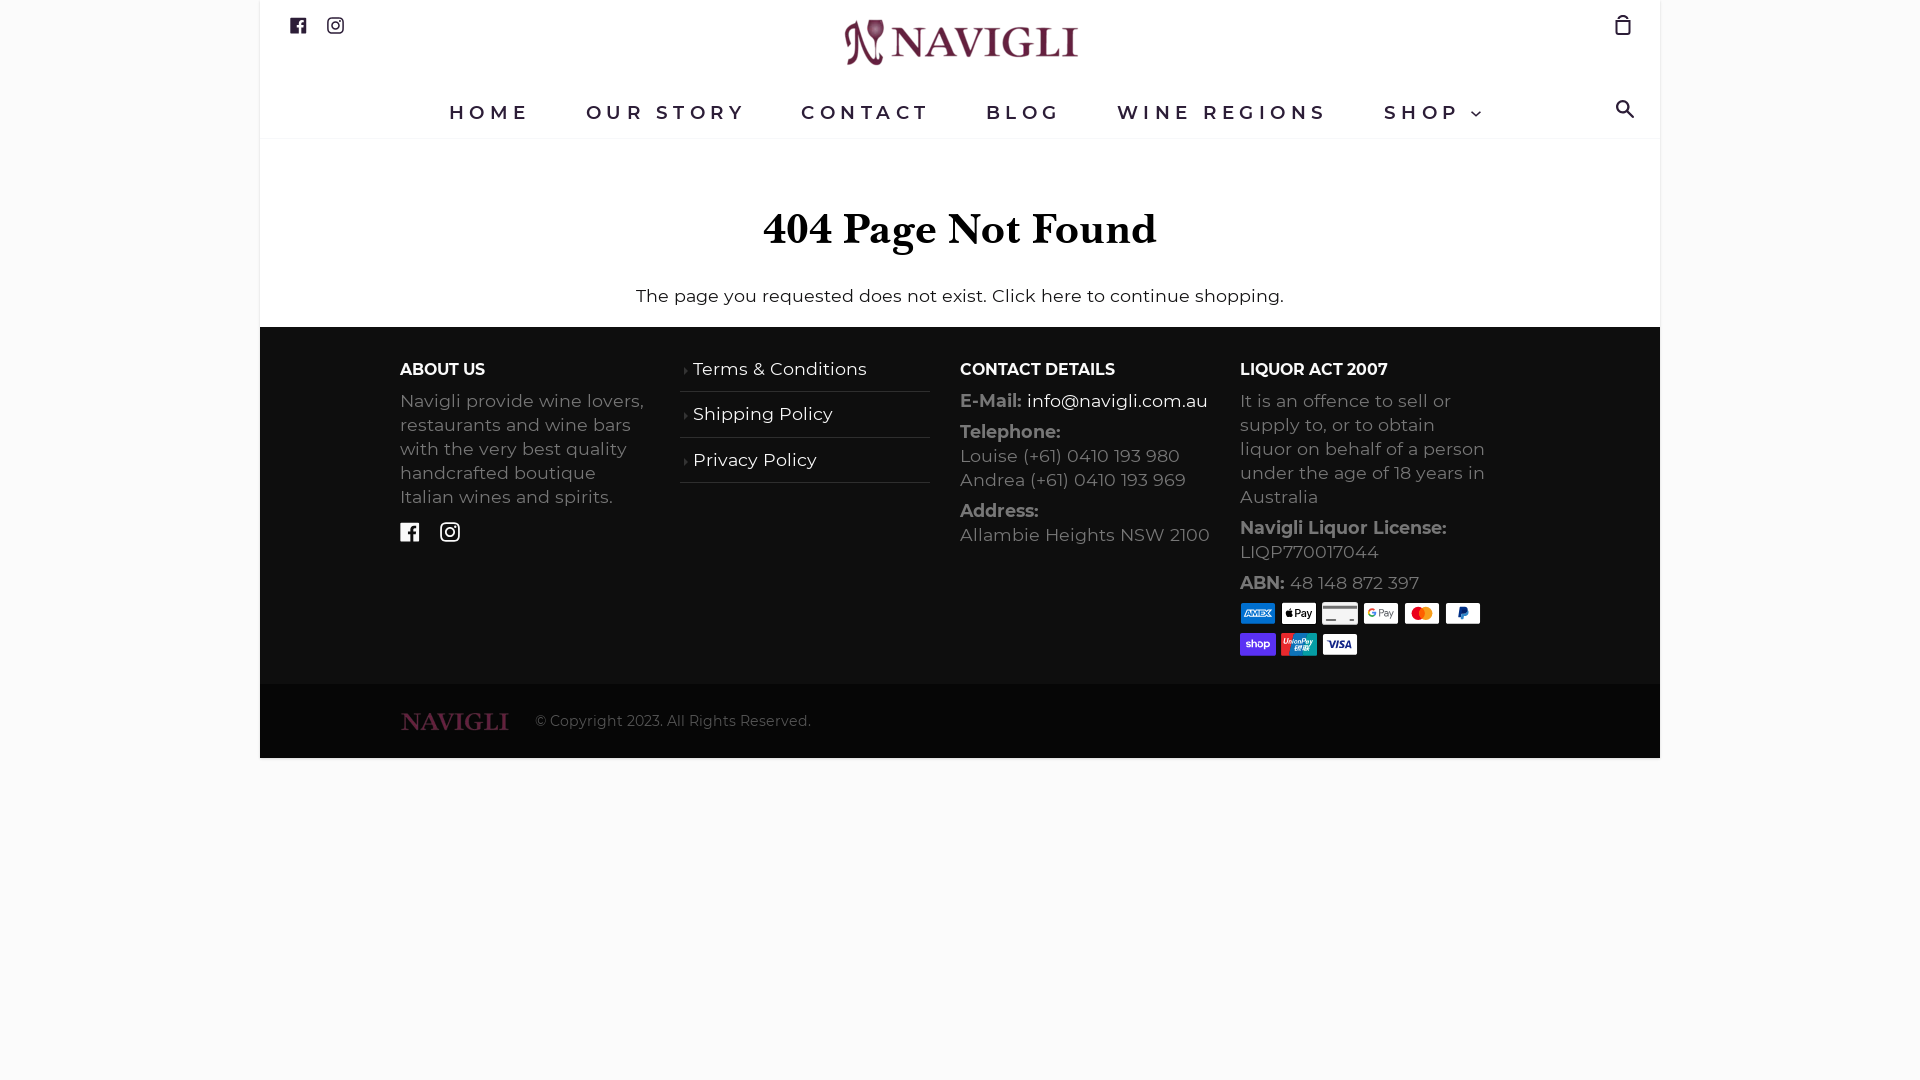 This screenshot has height=1080, width=1920. Describe the element at coordinates (866, 112) in the screenshot. I see `CONTACT` at that location.